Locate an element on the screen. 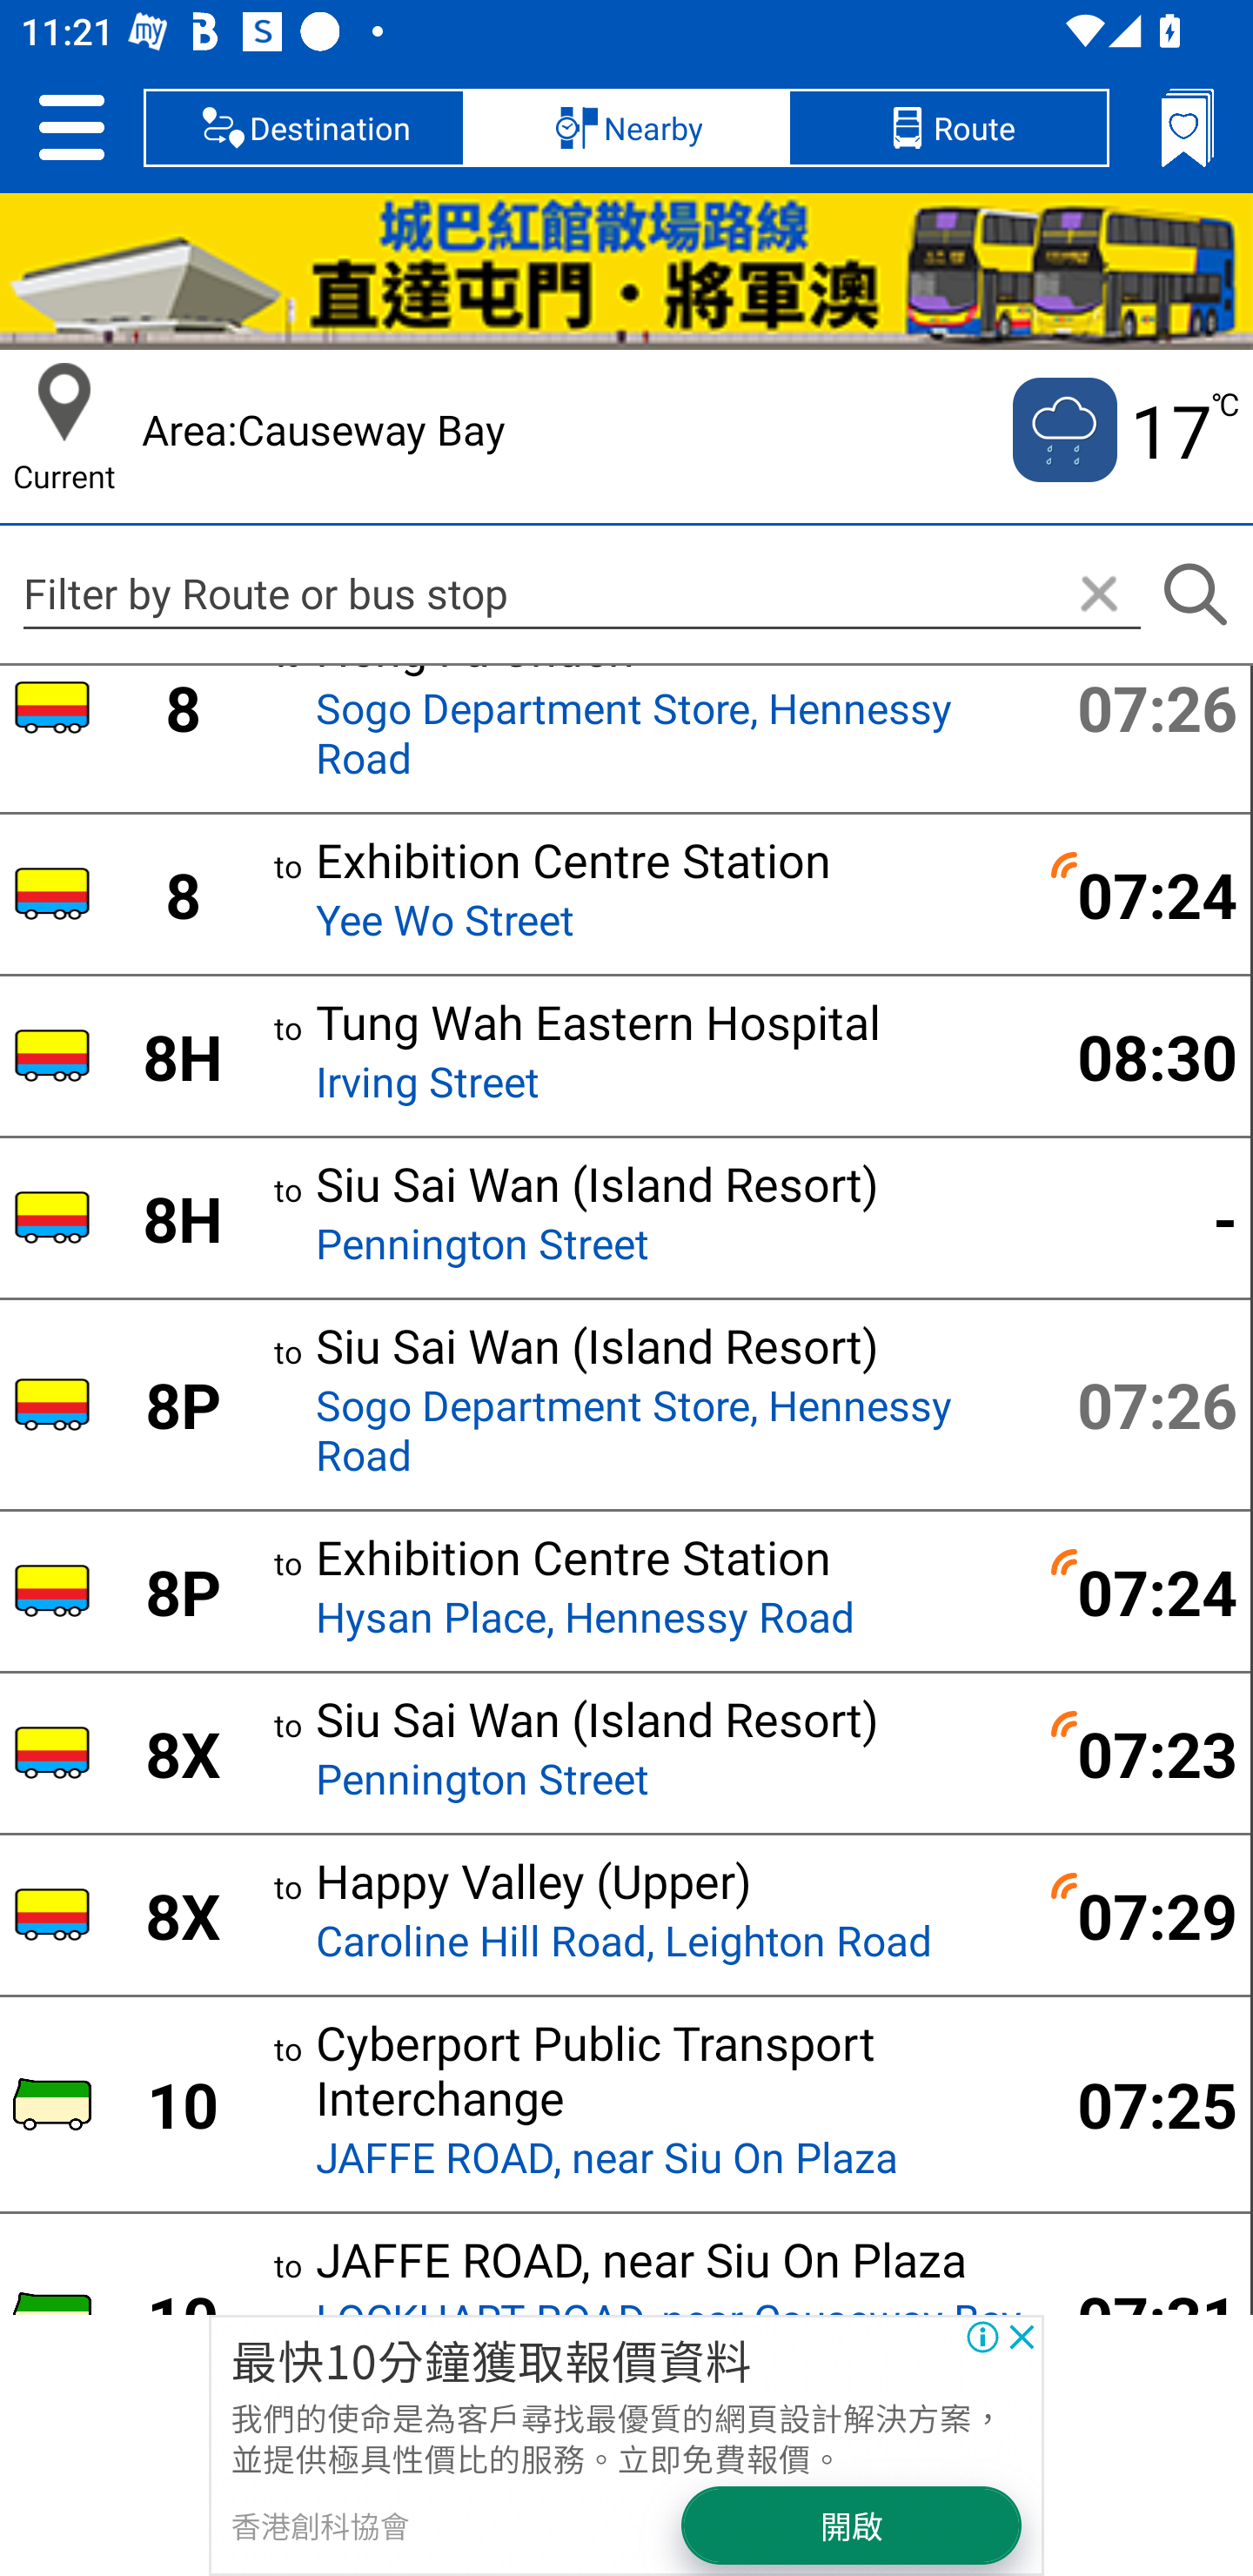 The height and width of the screenshot is (2576, 1253). 07:23 is located at coordinates (1139, 1753).